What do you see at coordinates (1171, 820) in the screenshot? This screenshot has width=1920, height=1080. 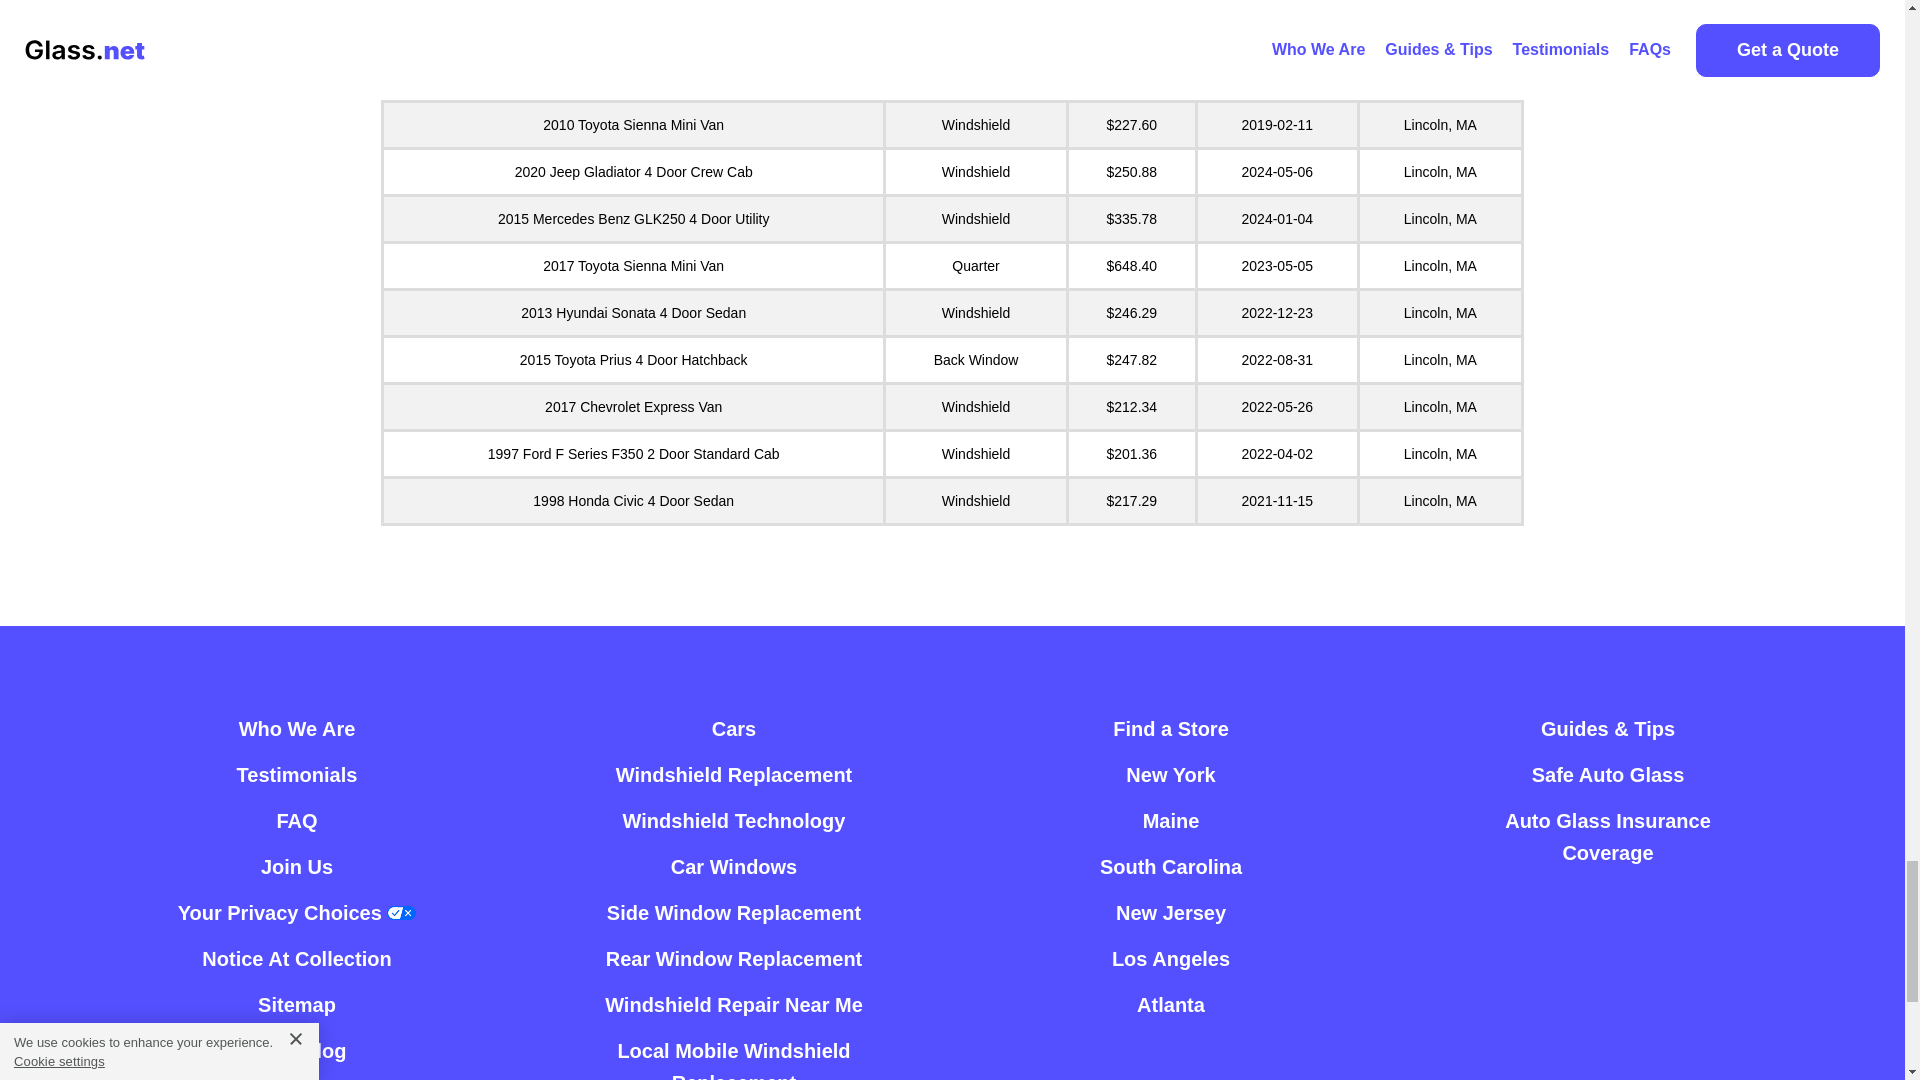 I see `Maine` at bounding box center [1171, 820].